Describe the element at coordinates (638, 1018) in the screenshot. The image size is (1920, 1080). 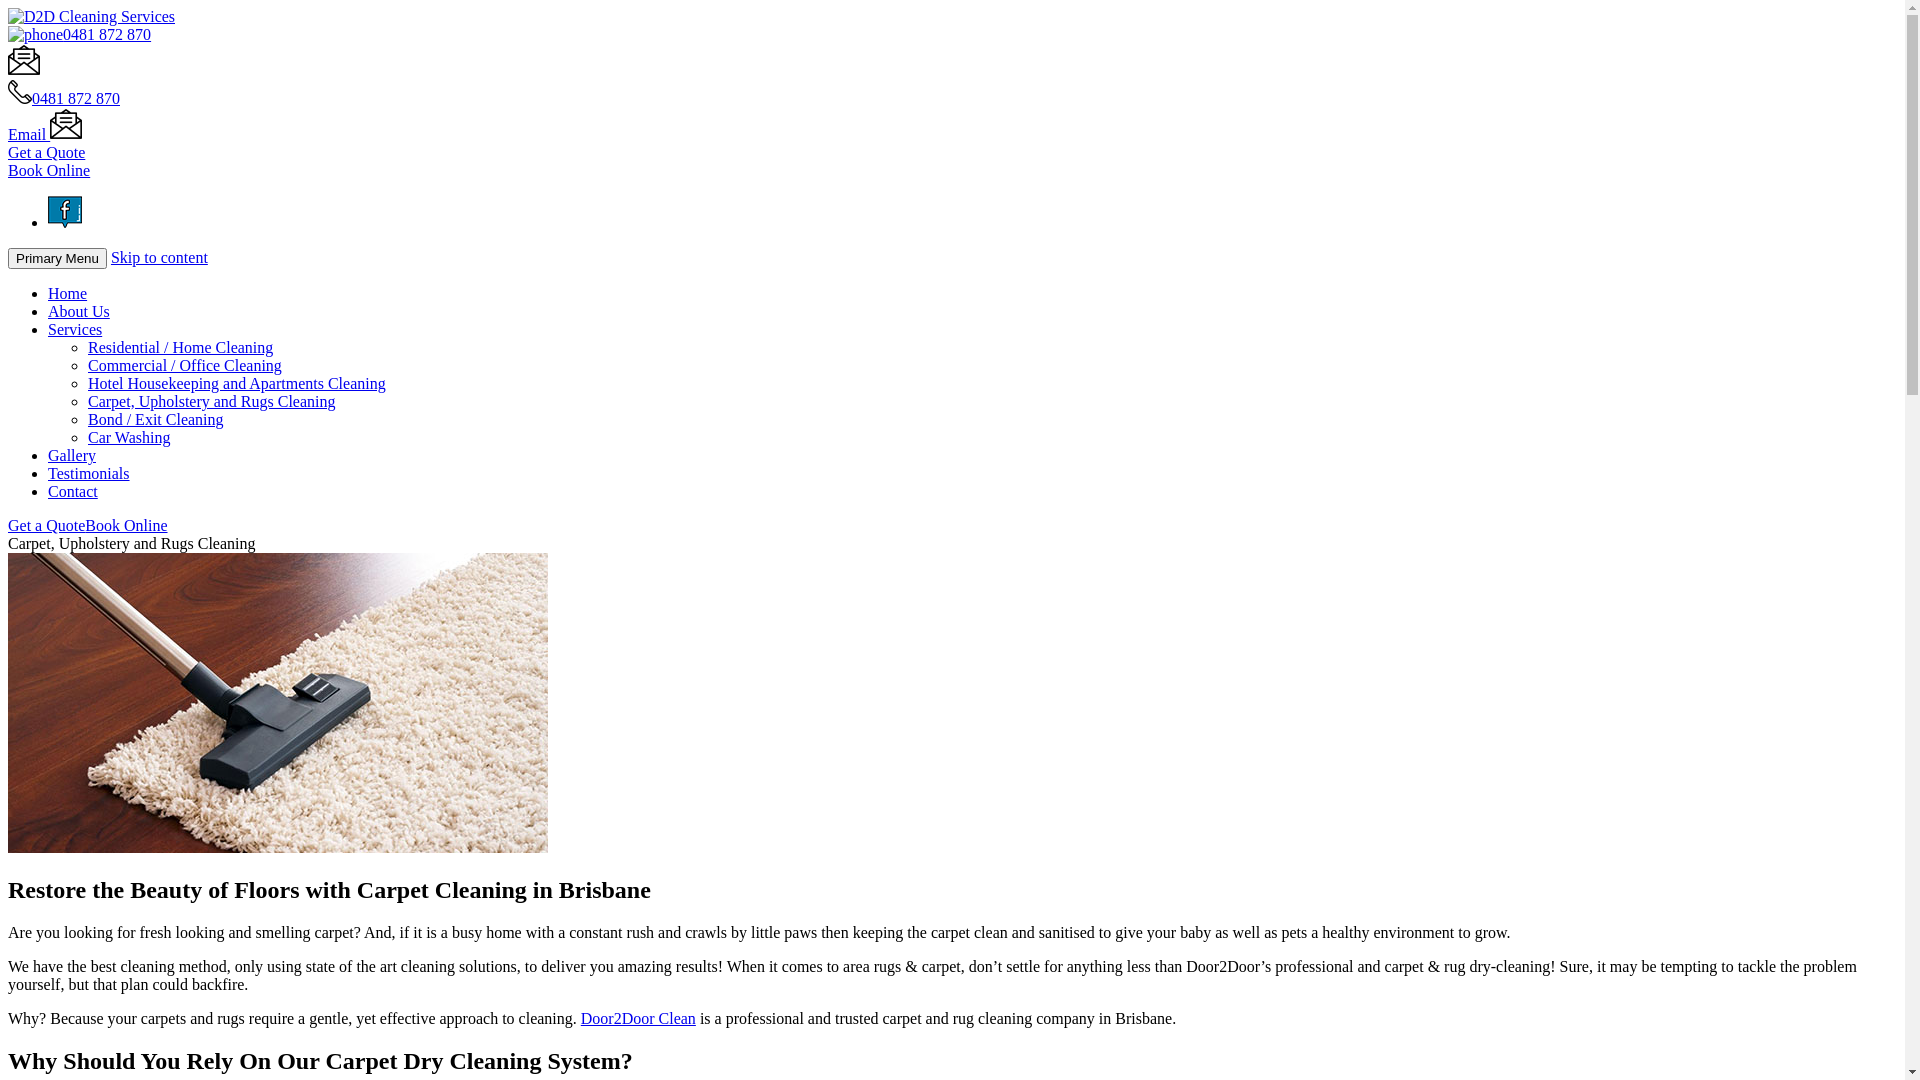
I see `Door2Door Clean` at that location.